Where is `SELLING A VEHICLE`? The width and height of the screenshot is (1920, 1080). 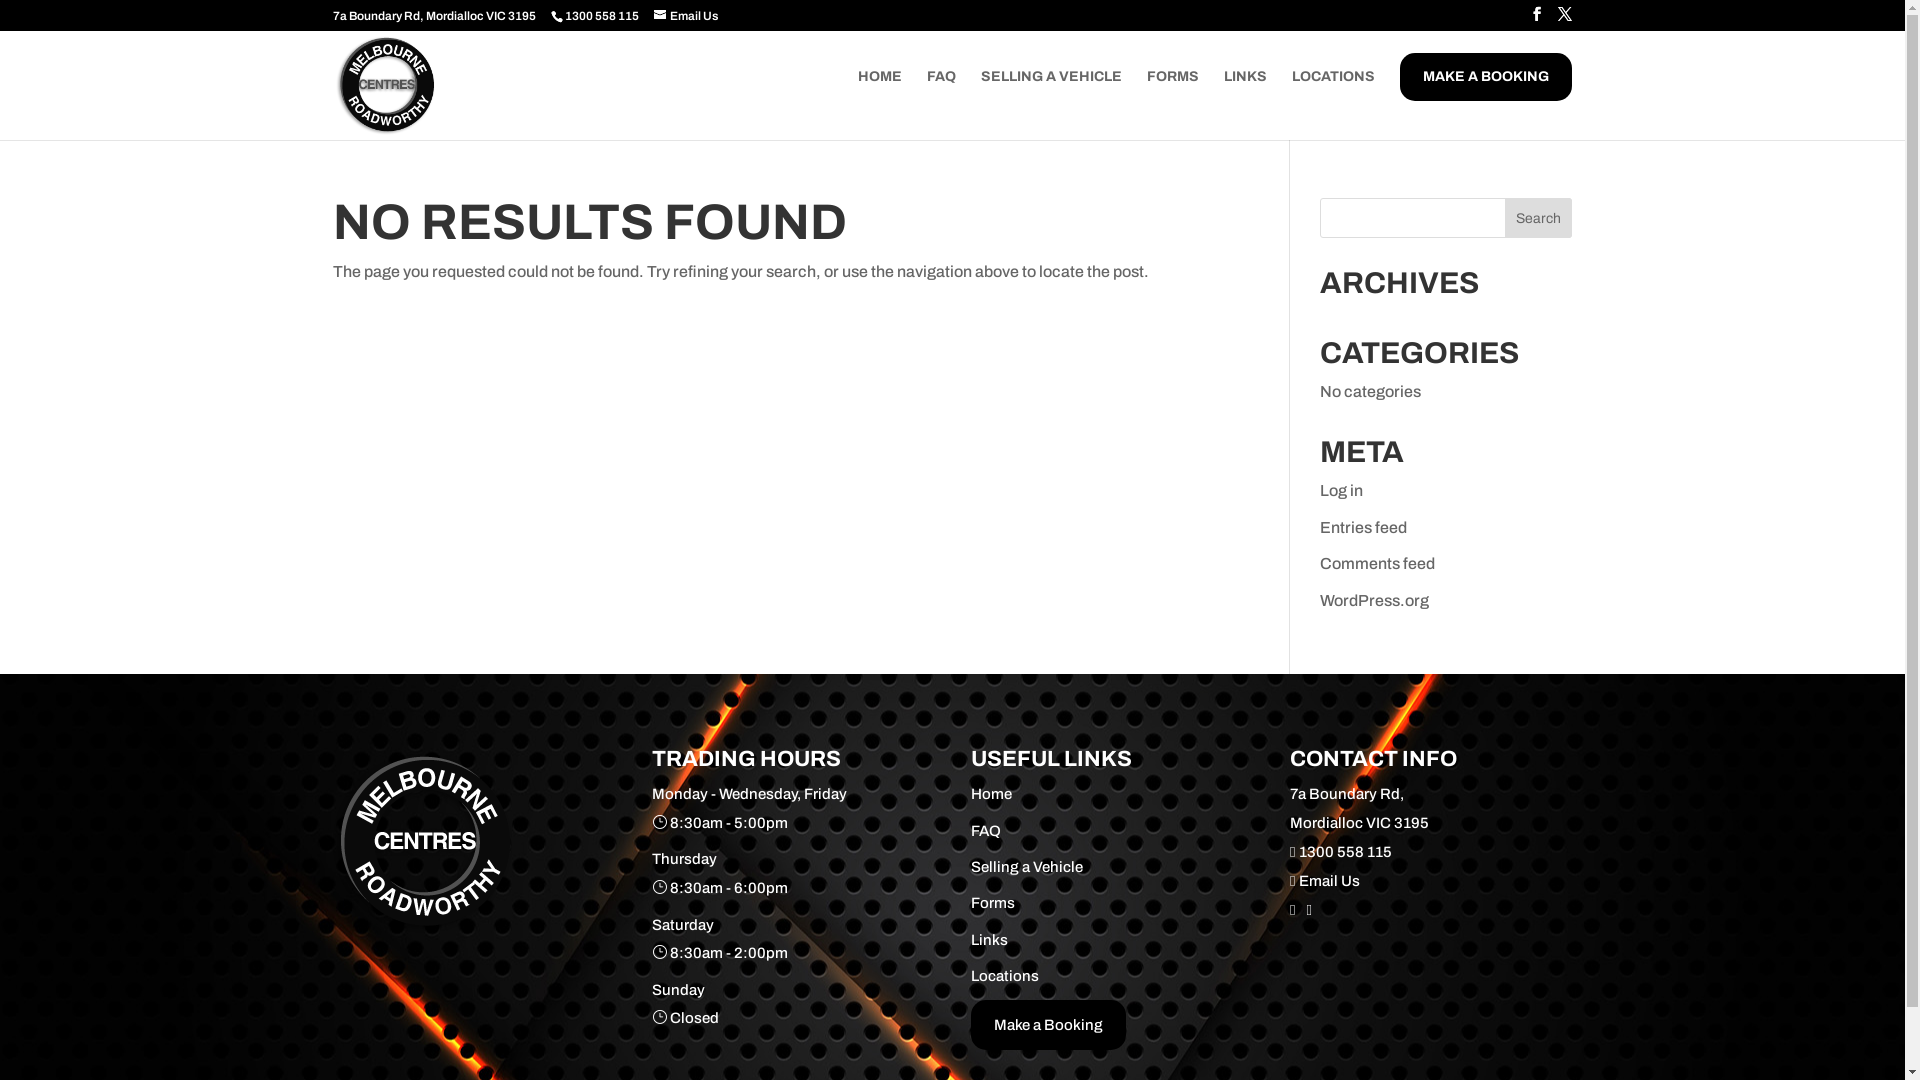 SELLING A VEHICLE is located at coordinates (1052, 105).